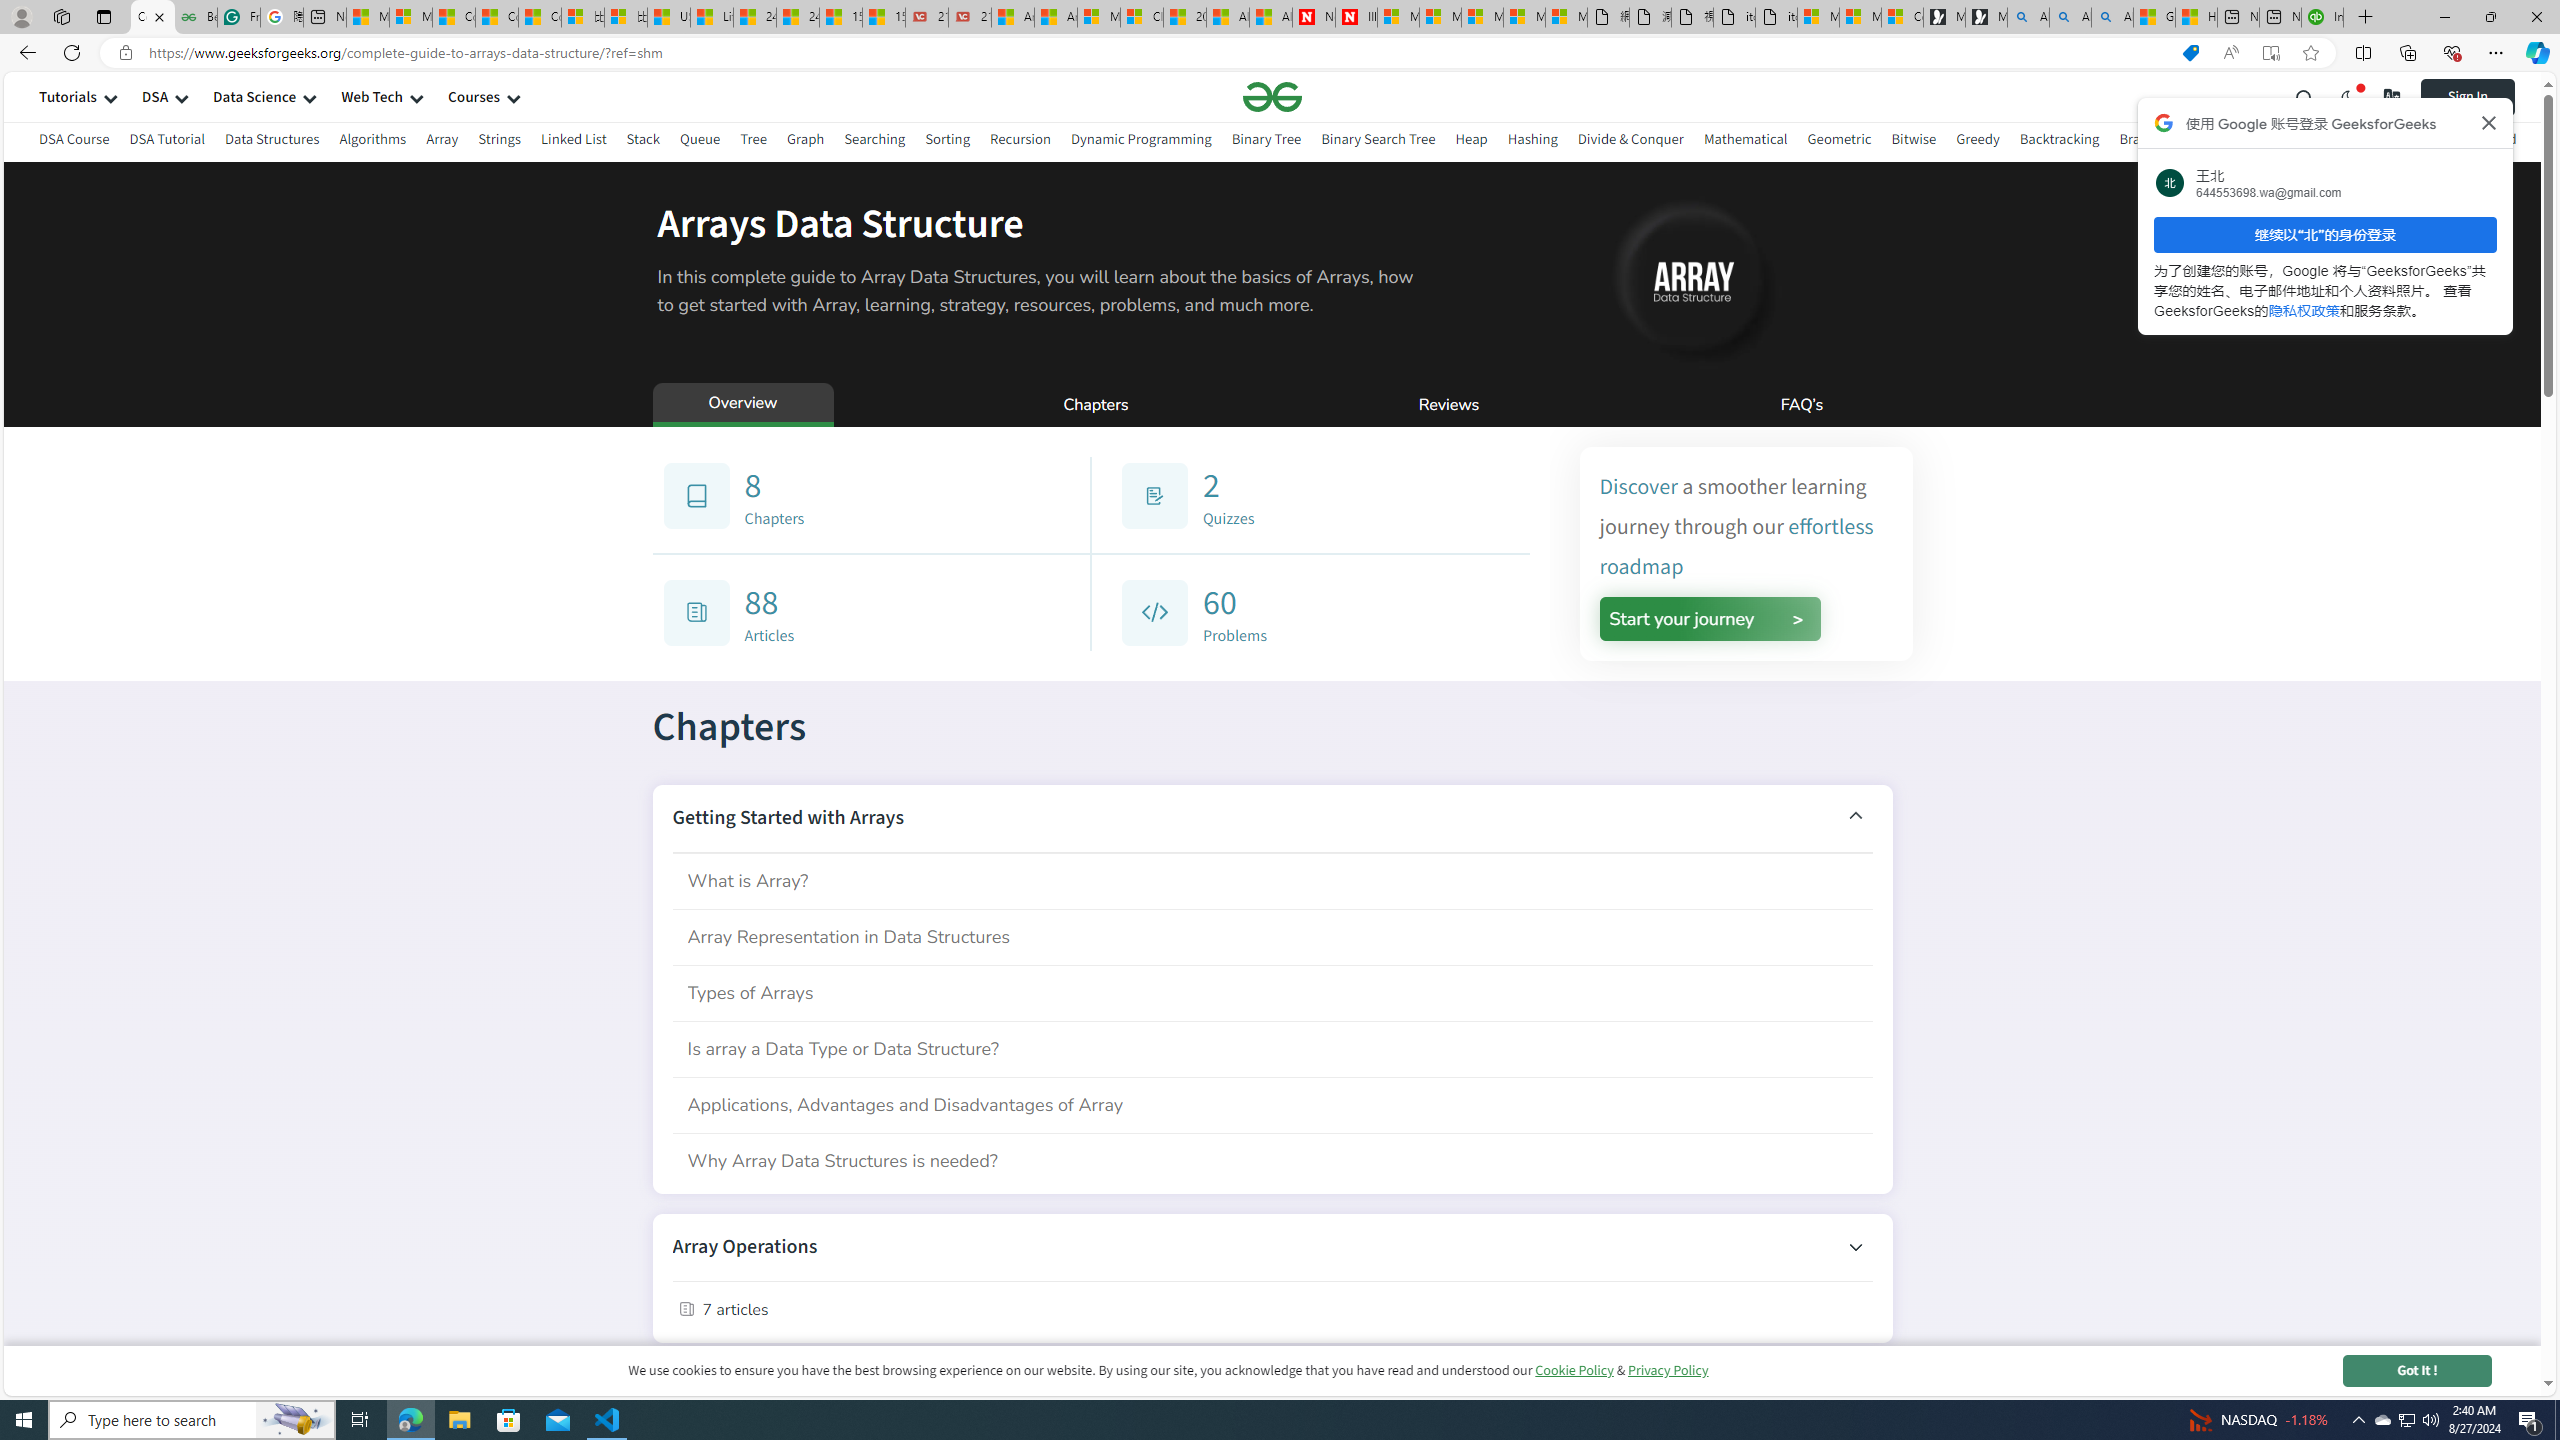  Describe the element at coordinates (2059, 142) in the screenshot. I see `Backtracking` at that location.